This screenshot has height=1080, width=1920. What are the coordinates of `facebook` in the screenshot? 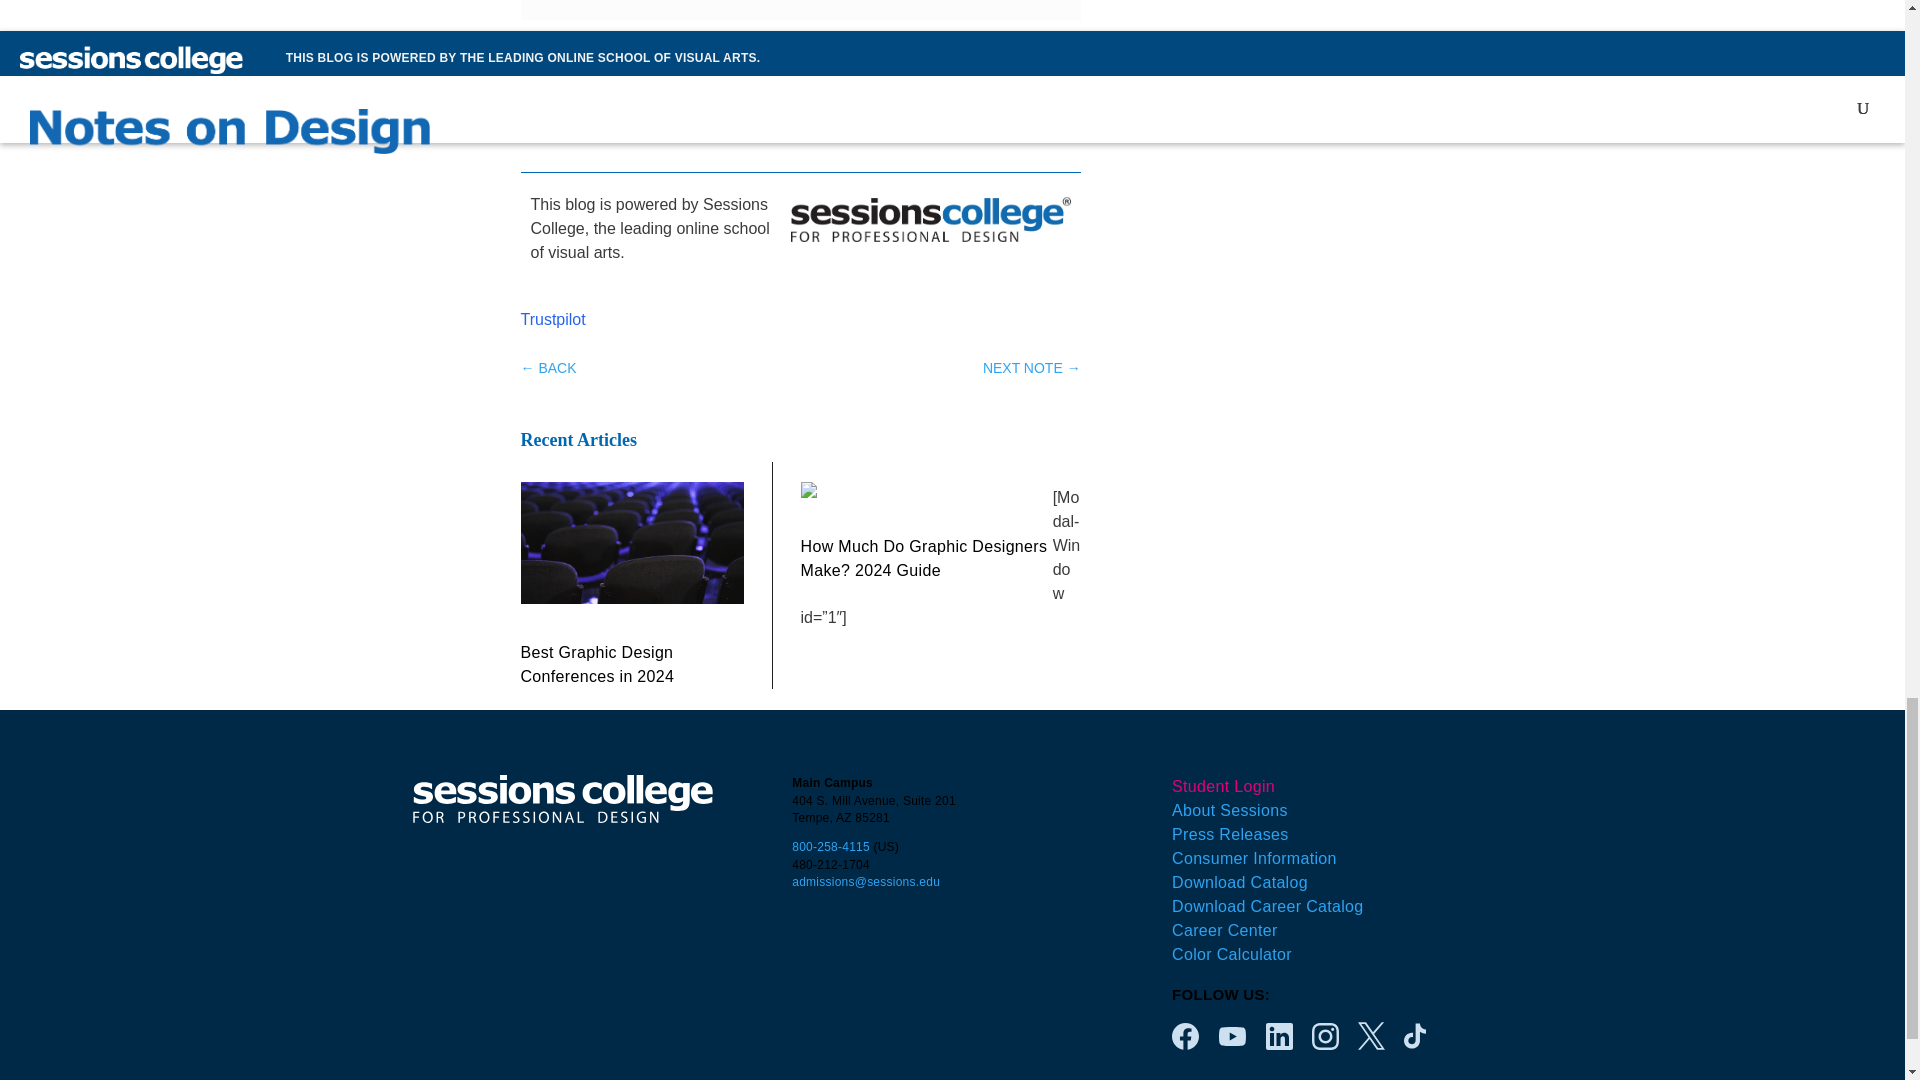 It's located at (1184, 1036).